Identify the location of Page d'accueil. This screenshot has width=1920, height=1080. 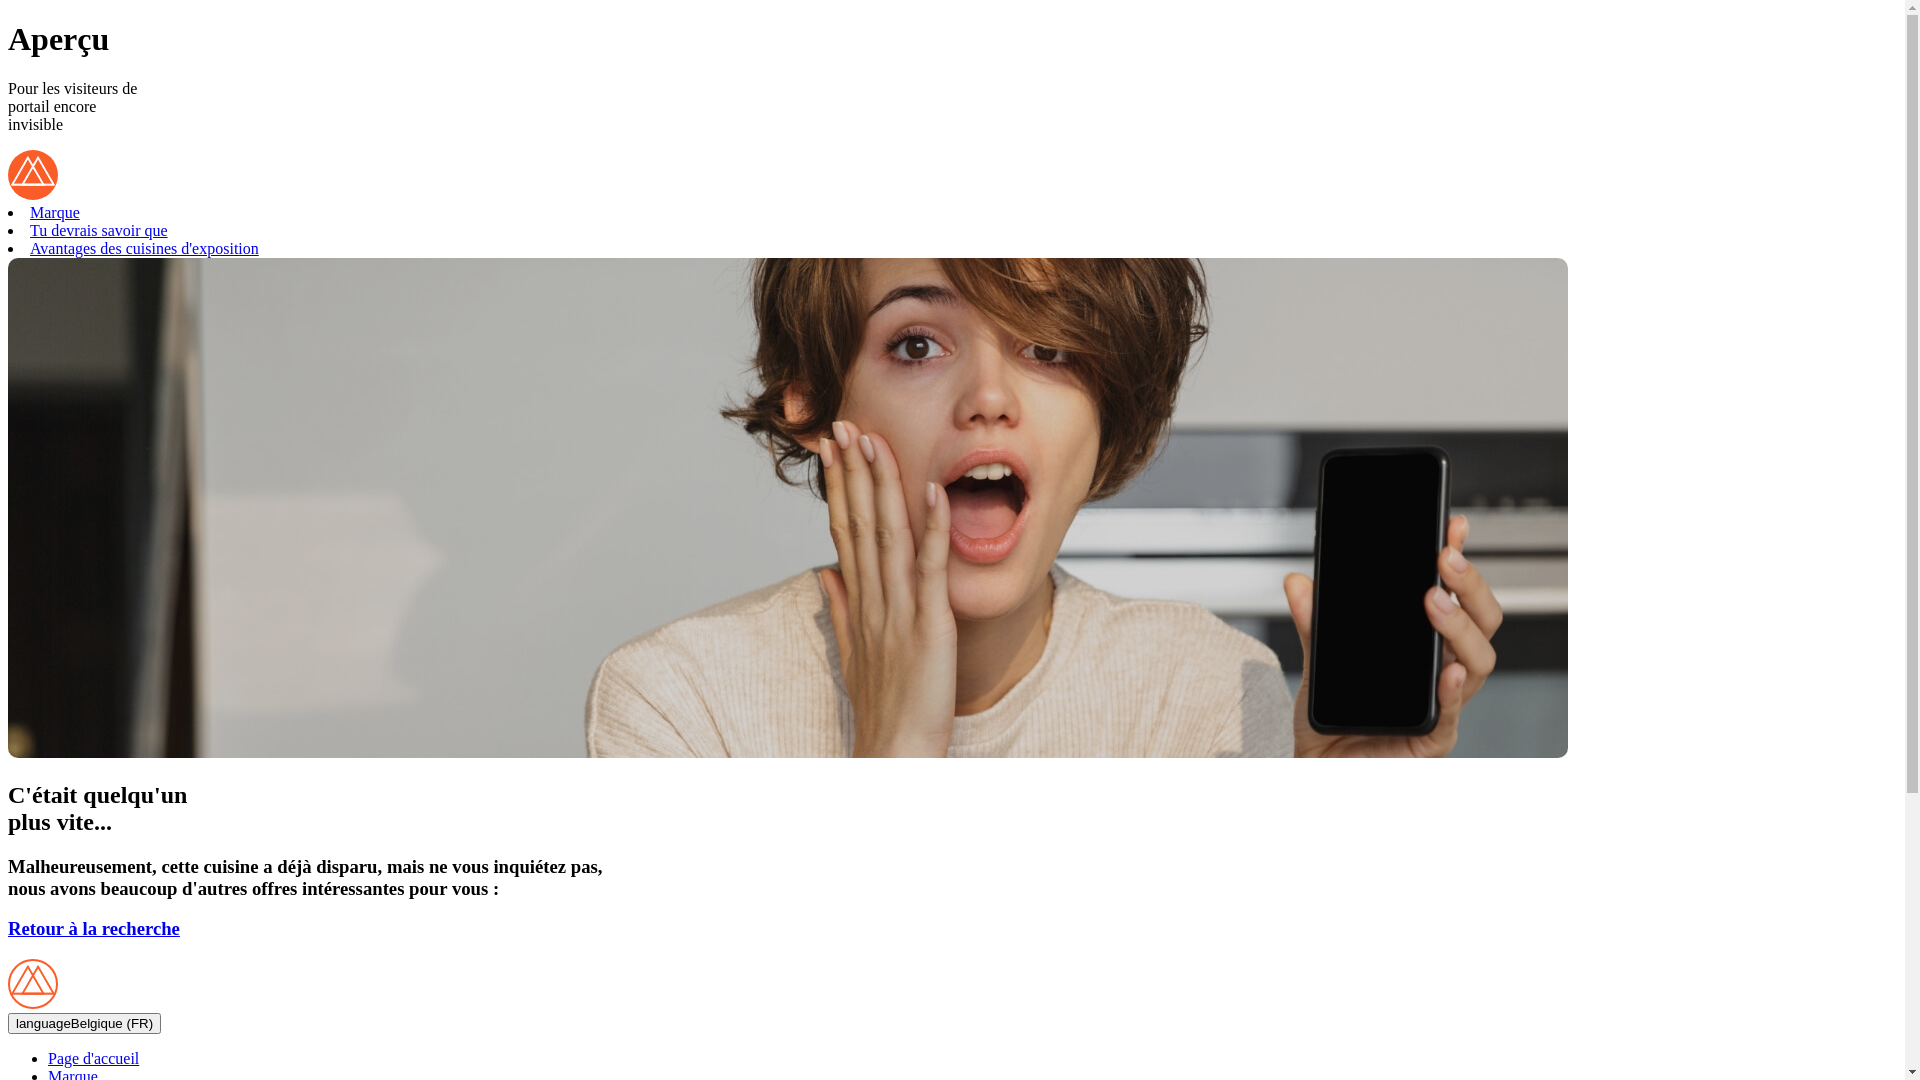
(94, 1058).